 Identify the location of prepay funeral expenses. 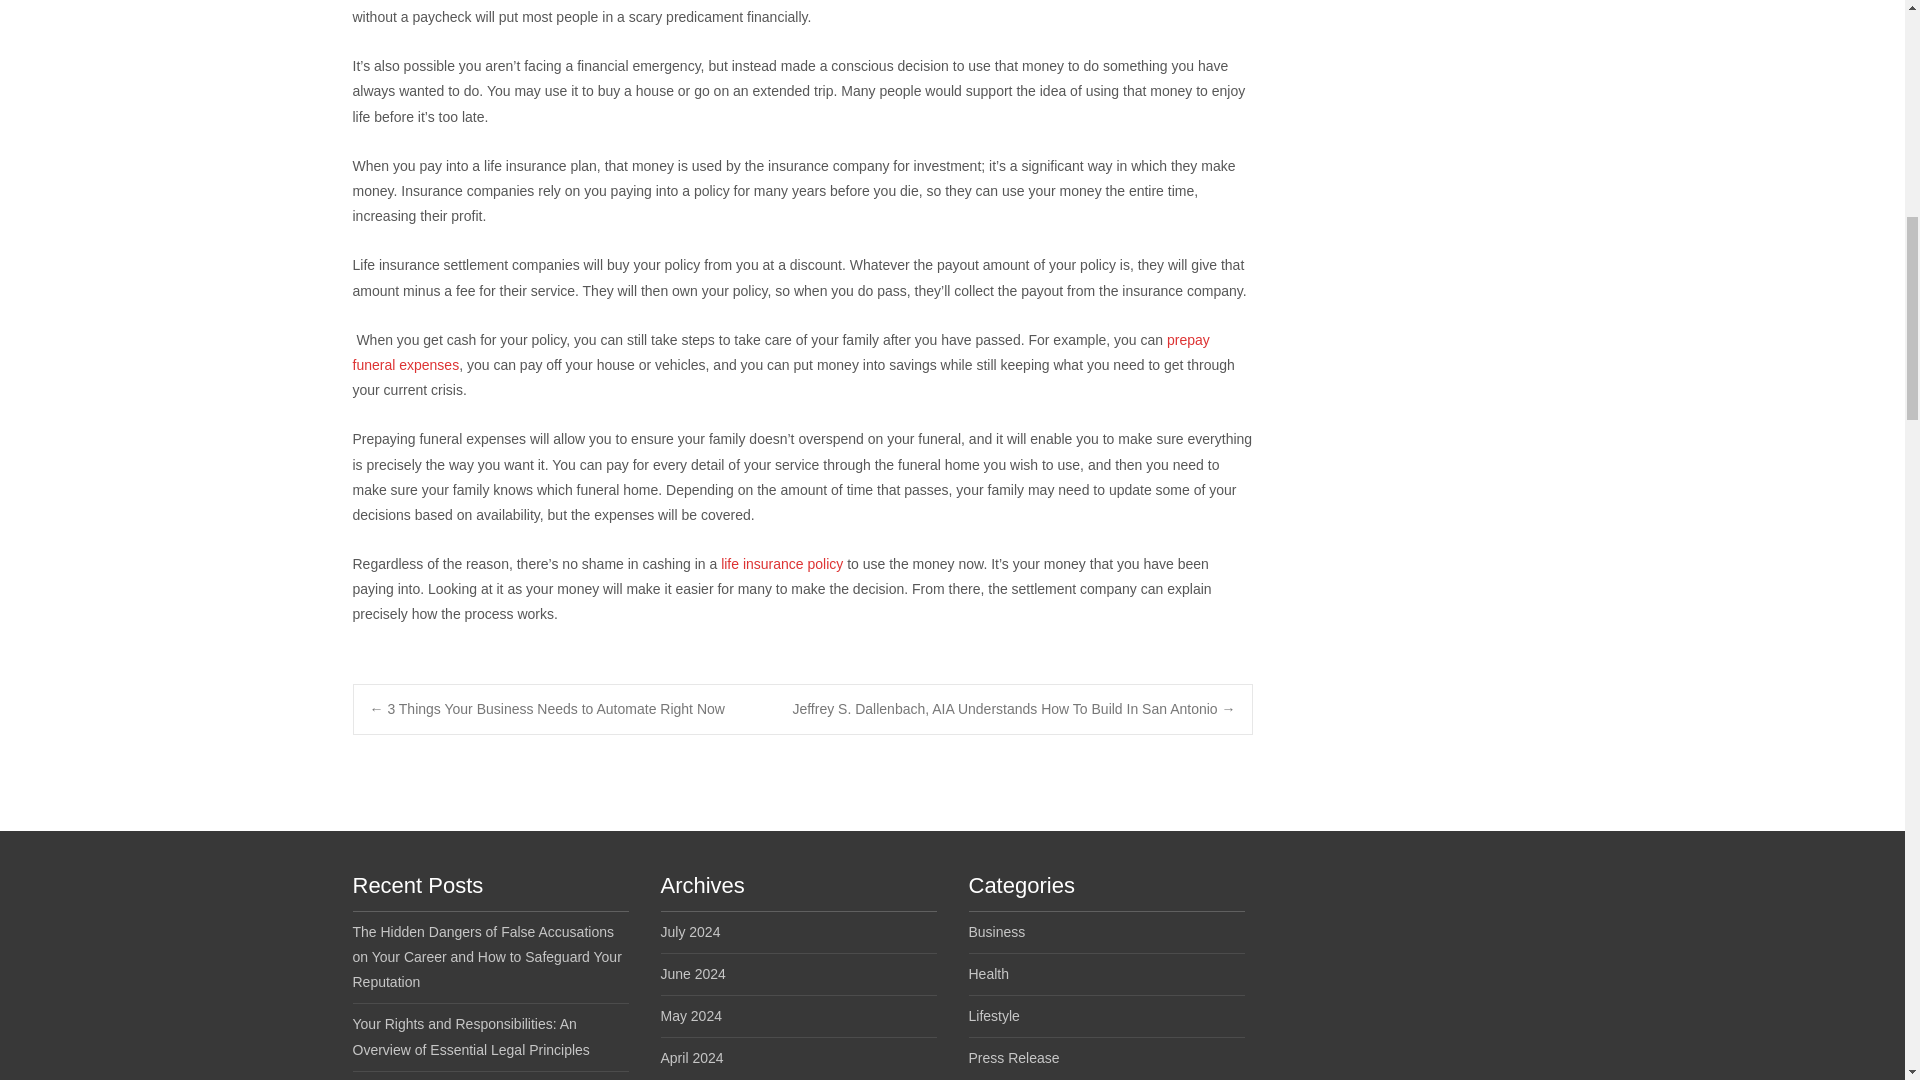
(780, 352).